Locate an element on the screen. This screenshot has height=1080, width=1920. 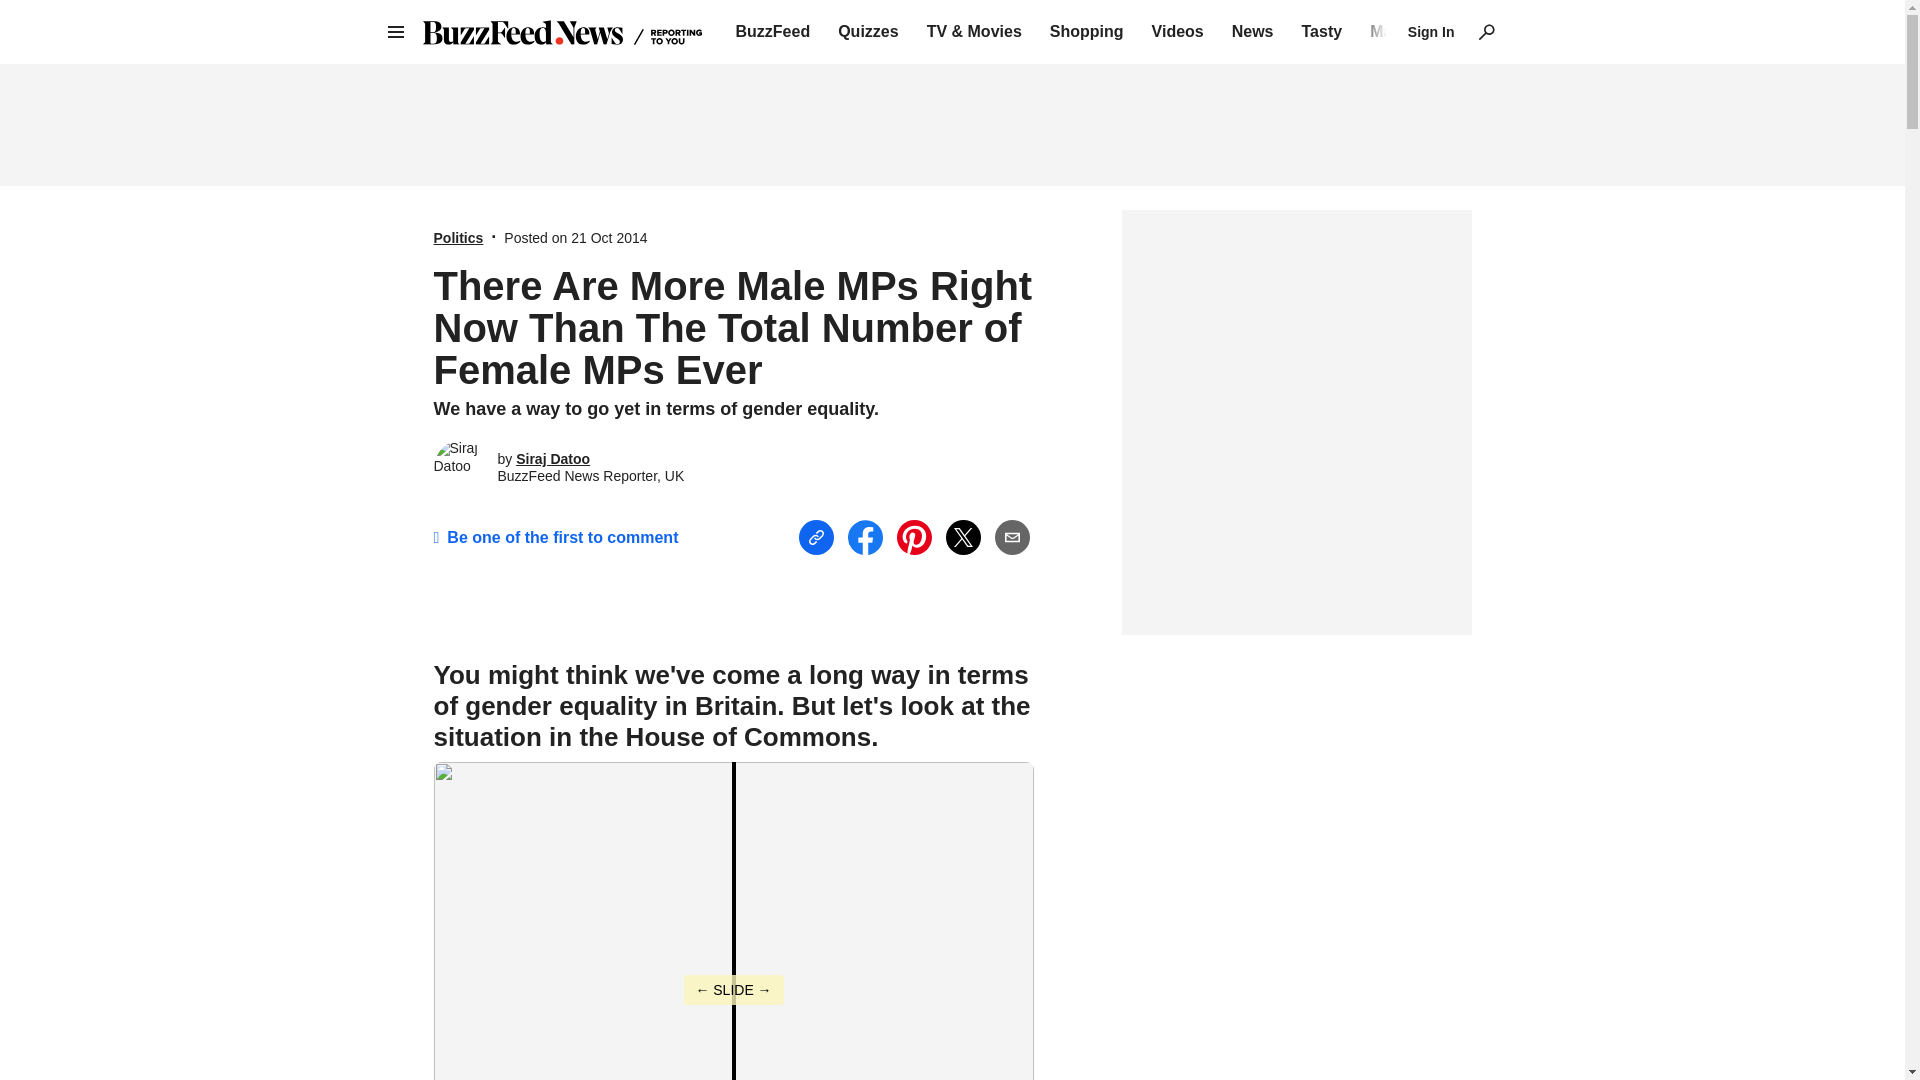
Make a Quiz is located at coordinates (1416, 32).